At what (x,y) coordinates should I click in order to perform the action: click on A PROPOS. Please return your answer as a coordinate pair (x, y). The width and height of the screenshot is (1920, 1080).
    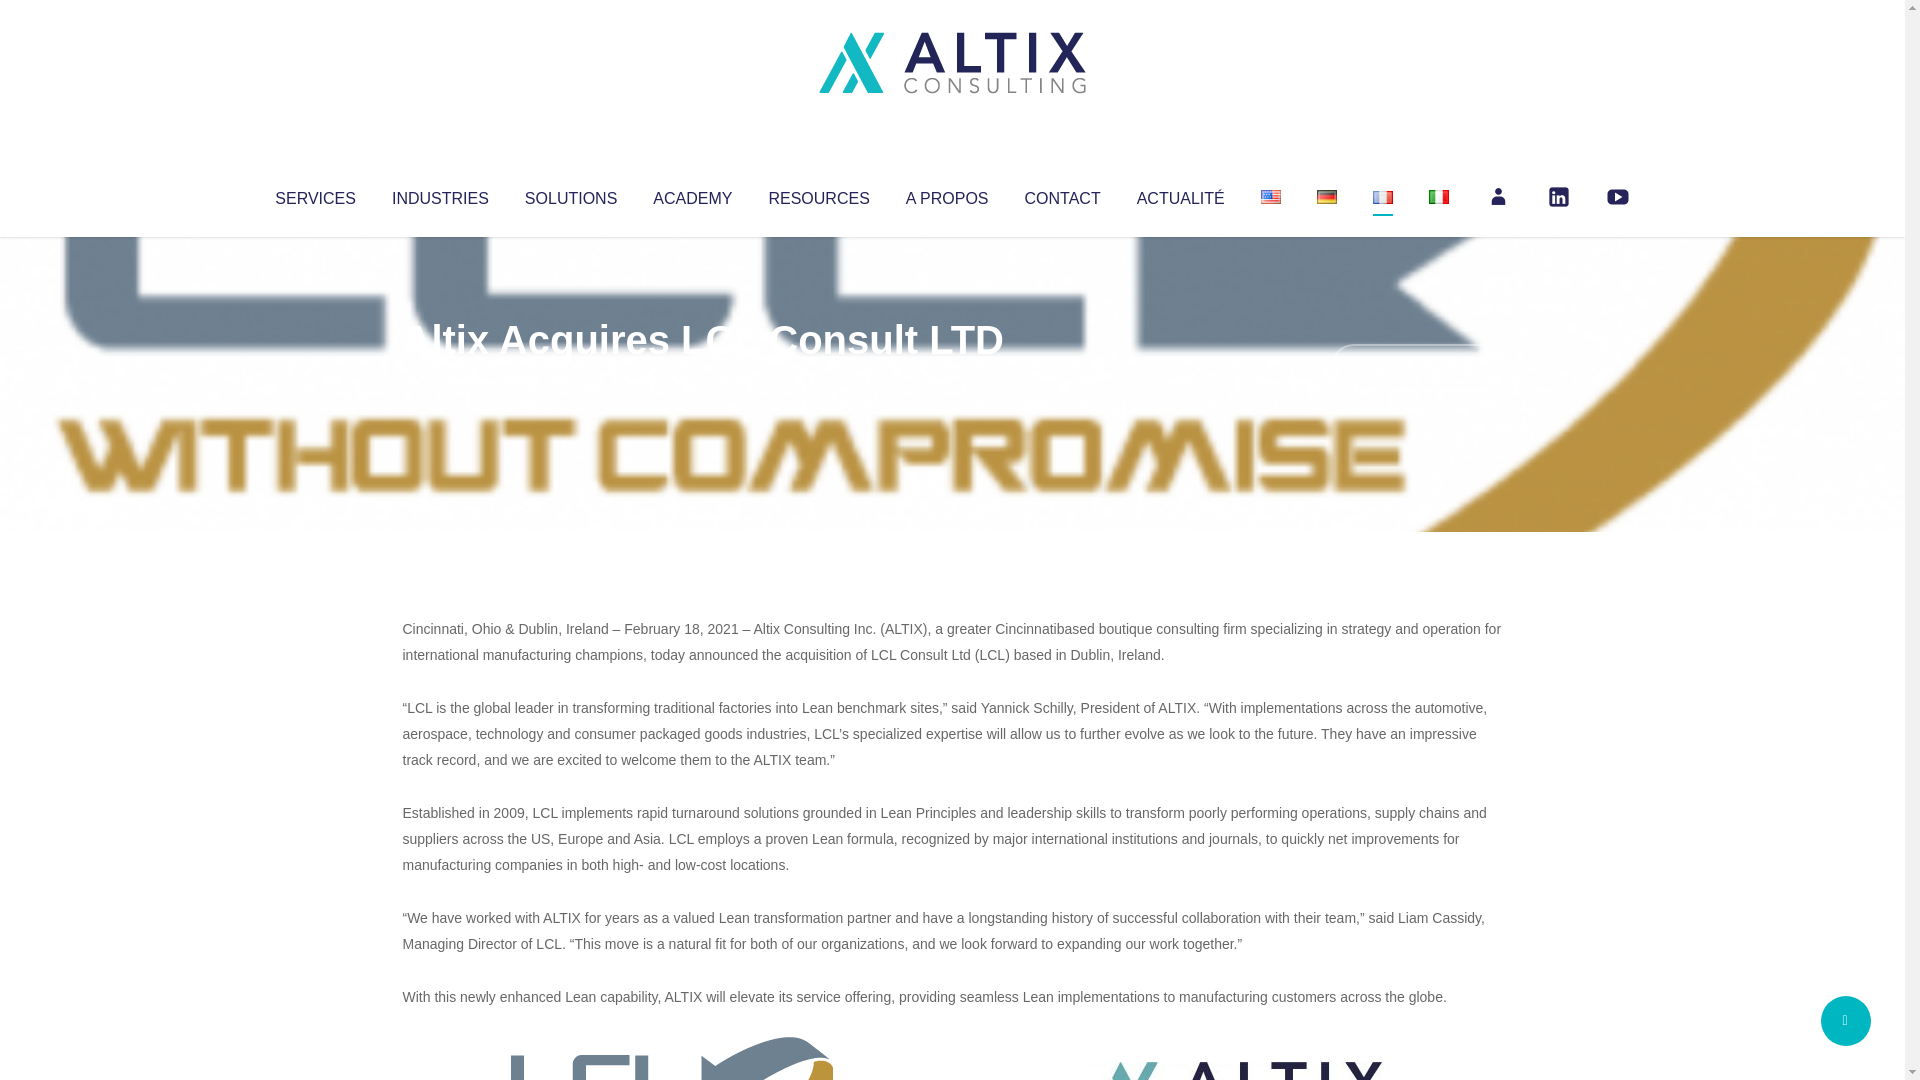
    Looking at the image, I should click on (947, 194).